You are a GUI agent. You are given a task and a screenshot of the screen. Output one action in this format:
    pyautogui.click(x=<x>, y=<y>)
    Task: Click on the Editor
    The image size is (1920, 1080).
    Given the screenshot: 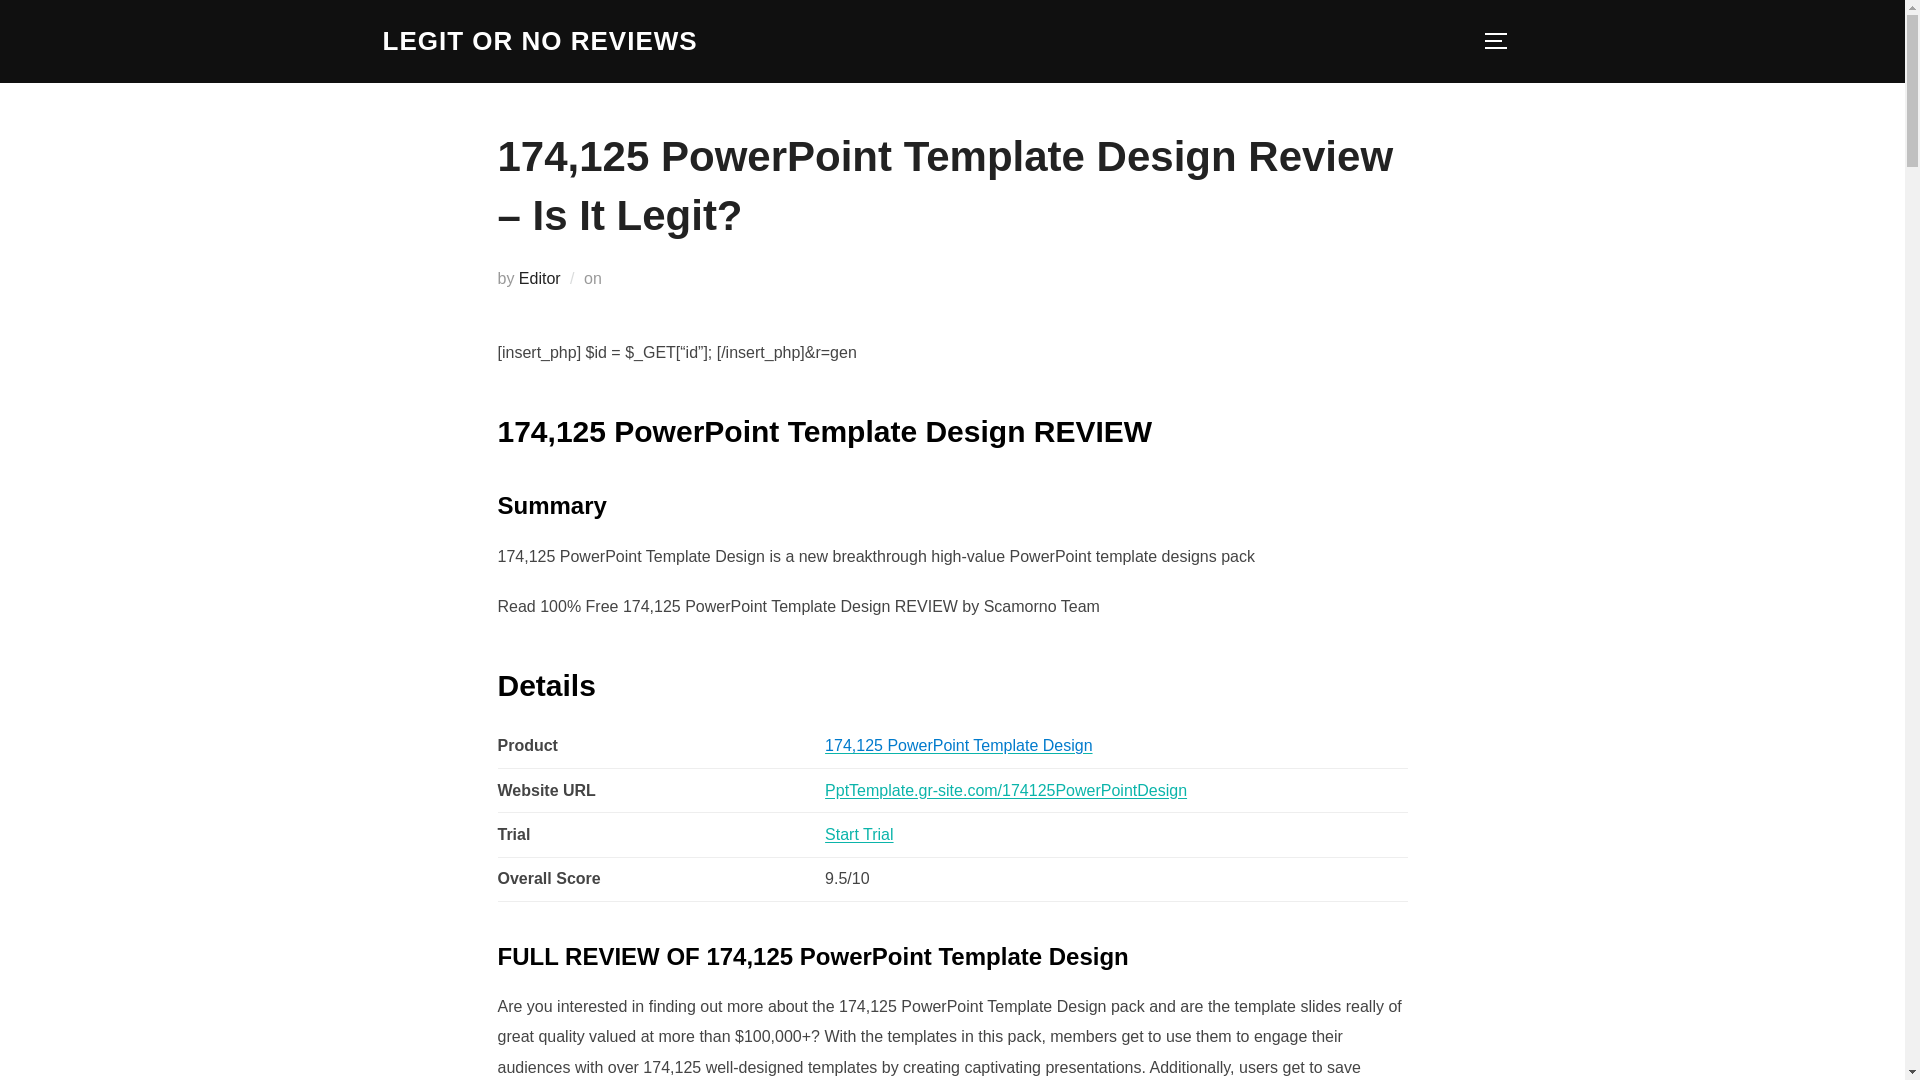 What is the action you would take?
    pyautogui.click(x=539, y=278)
    